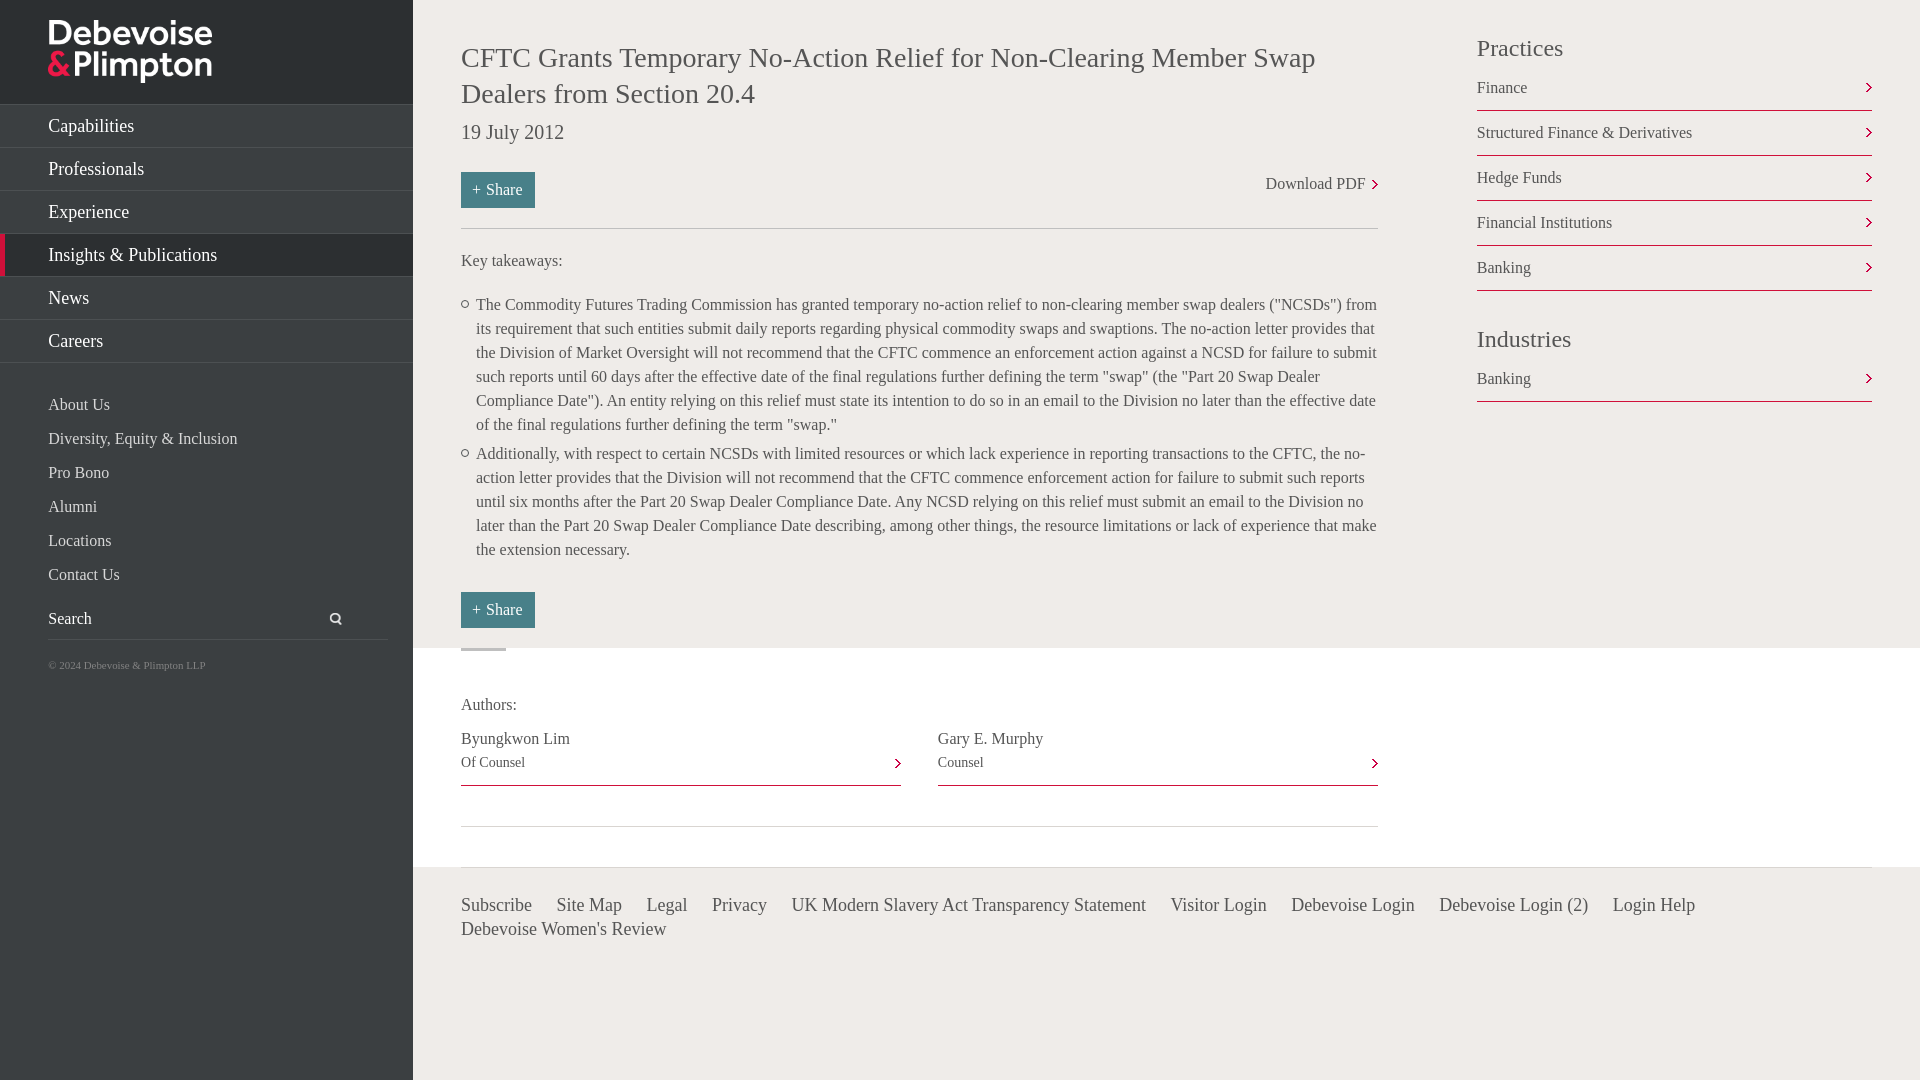 This screenshot has height=1080, width=1920. What do you see at coordinates (498, 609) in the screenshot?
I see `Share` at bounding box center [498, 609].